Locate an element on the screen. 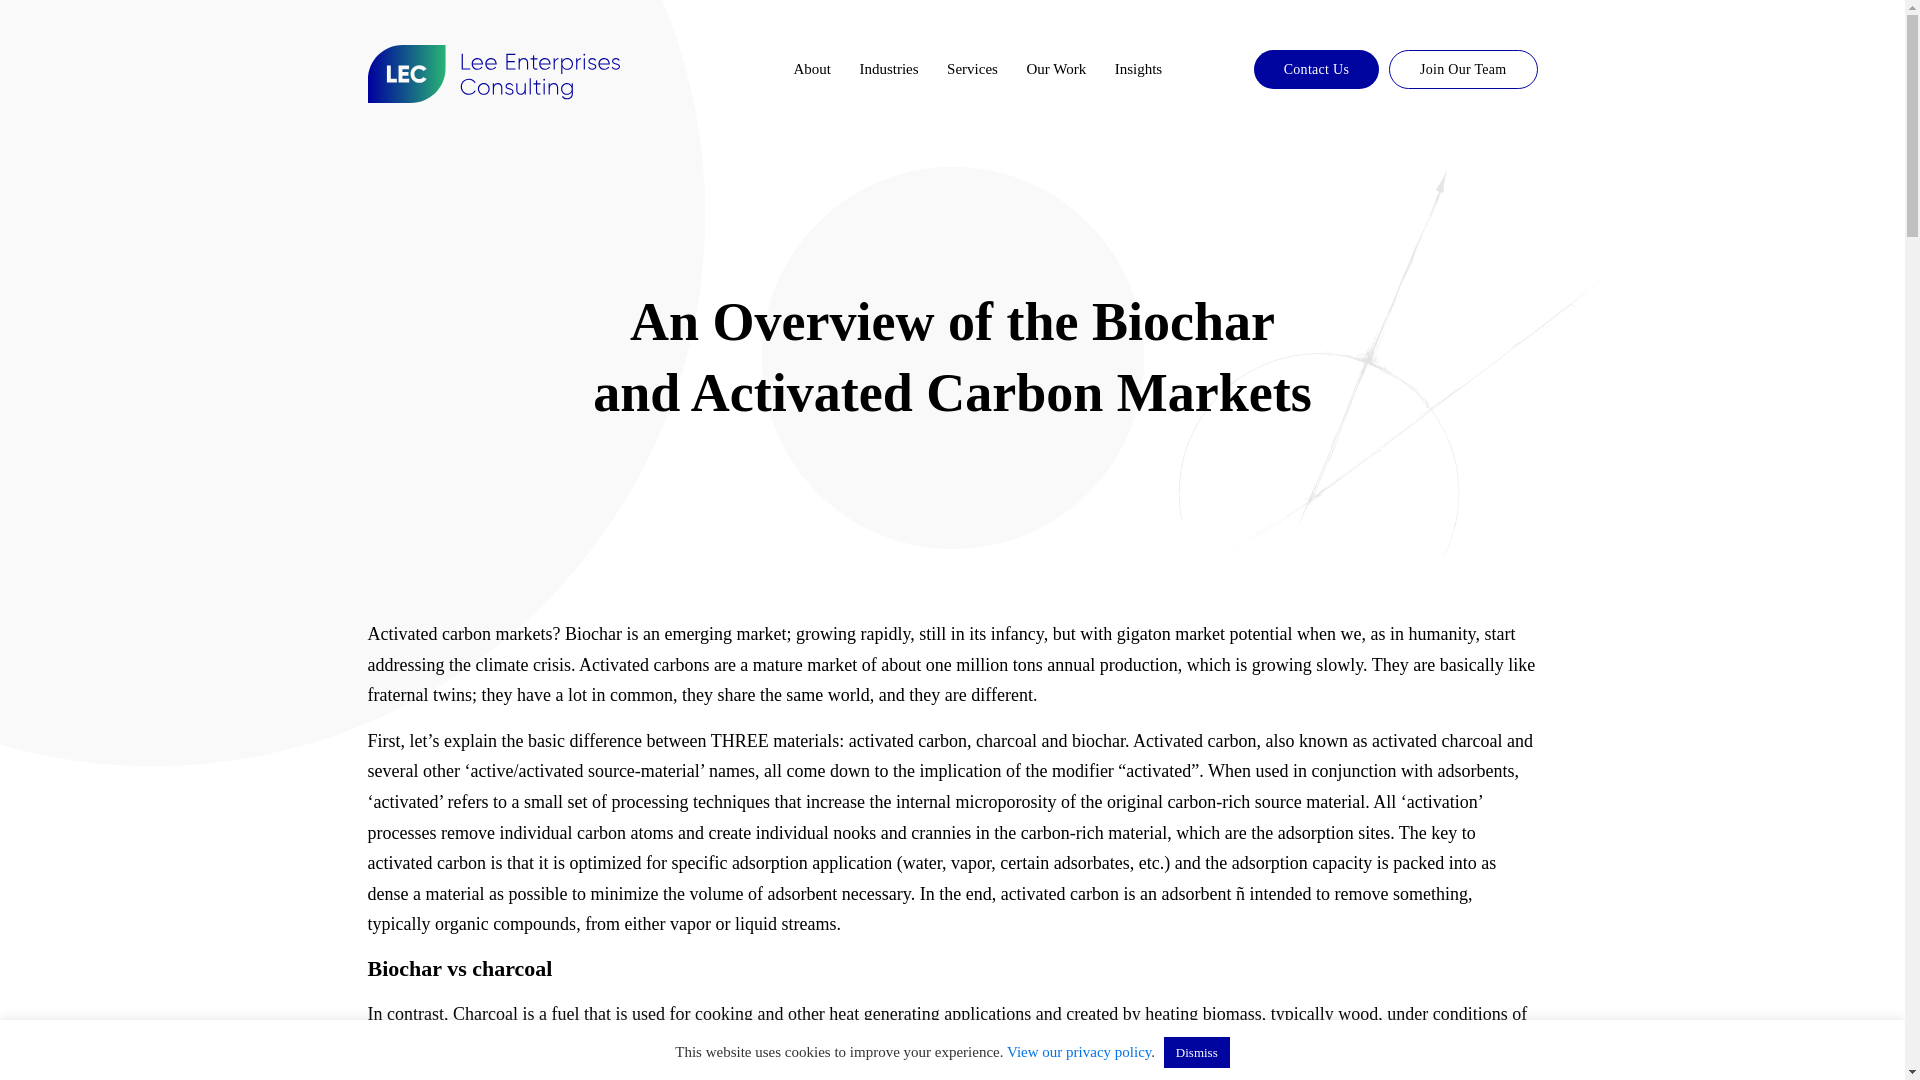 Image resolution: width=1920 pixels, height=1080 pixels. Contact Us is located at coordinates (1316, 68).